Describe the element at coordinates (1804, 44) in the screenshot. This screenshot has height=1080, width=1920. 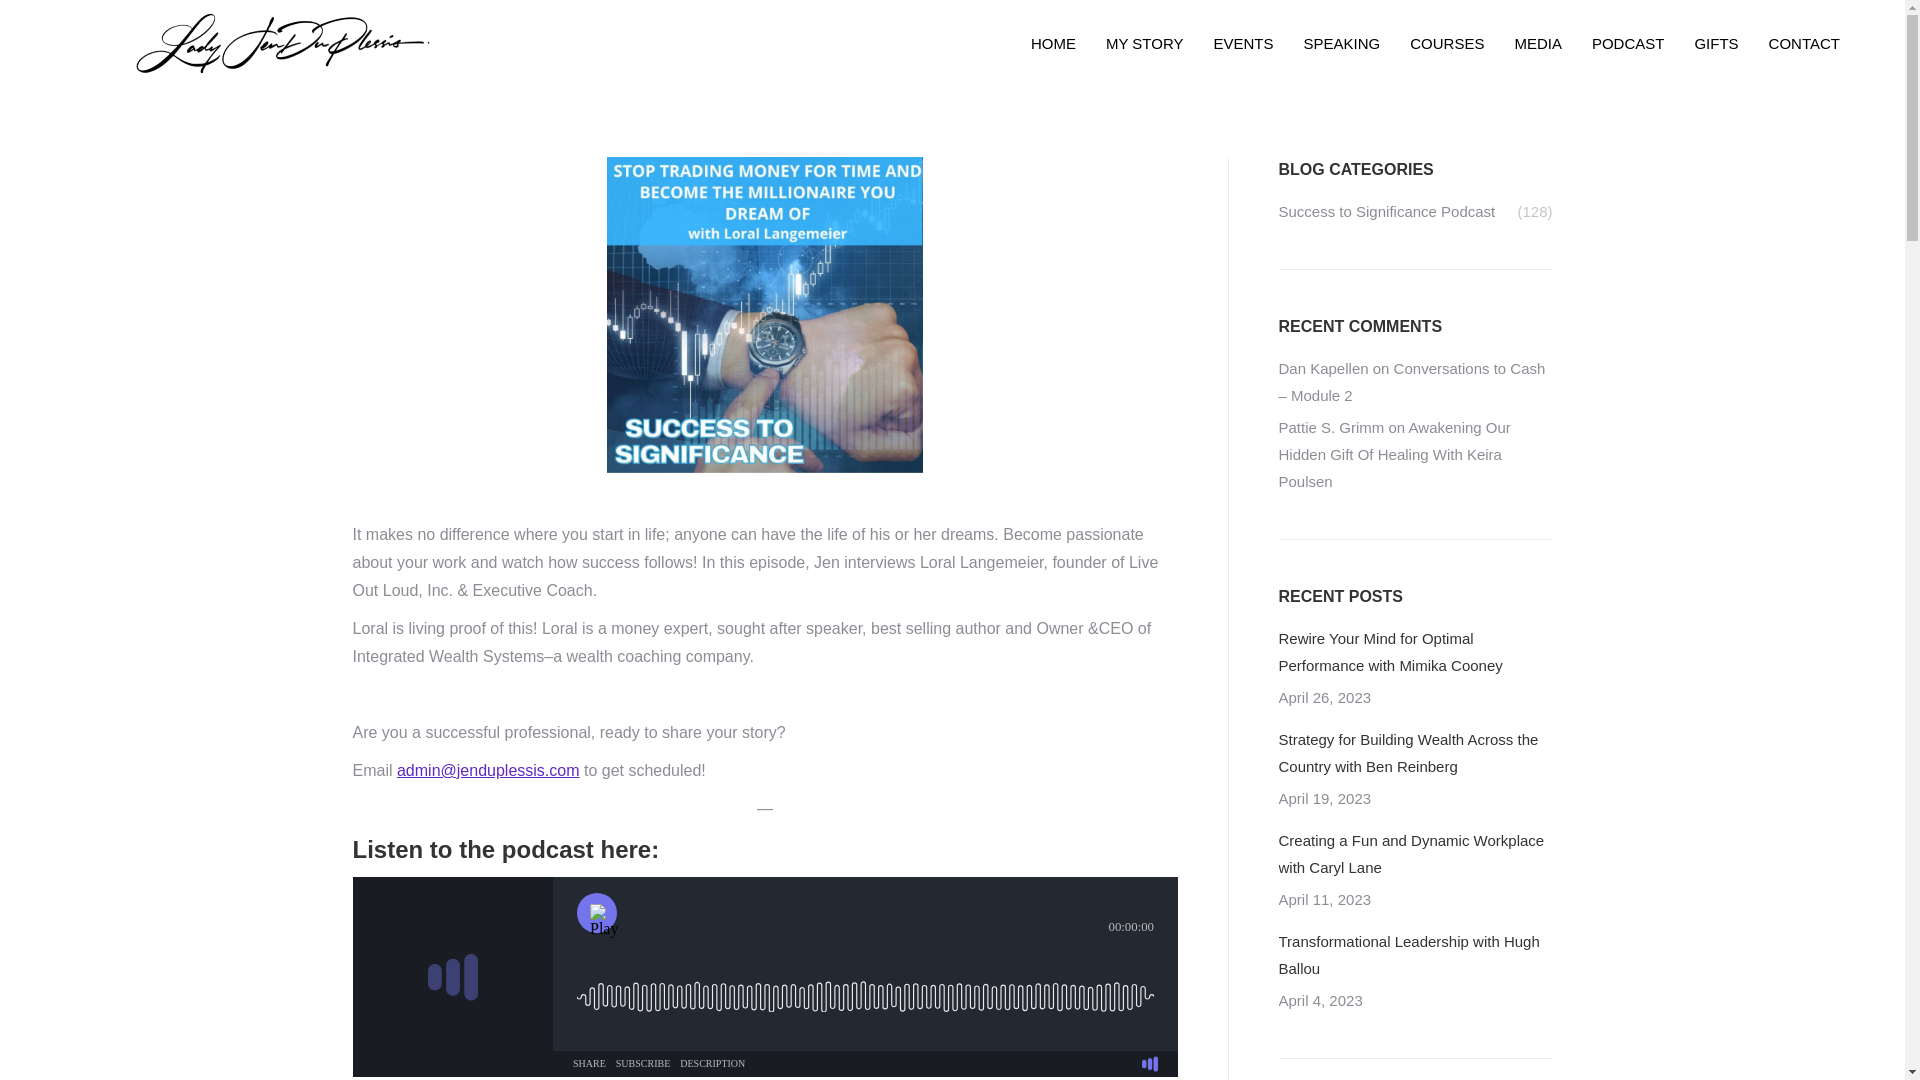
I see `CONTACT` at that location.